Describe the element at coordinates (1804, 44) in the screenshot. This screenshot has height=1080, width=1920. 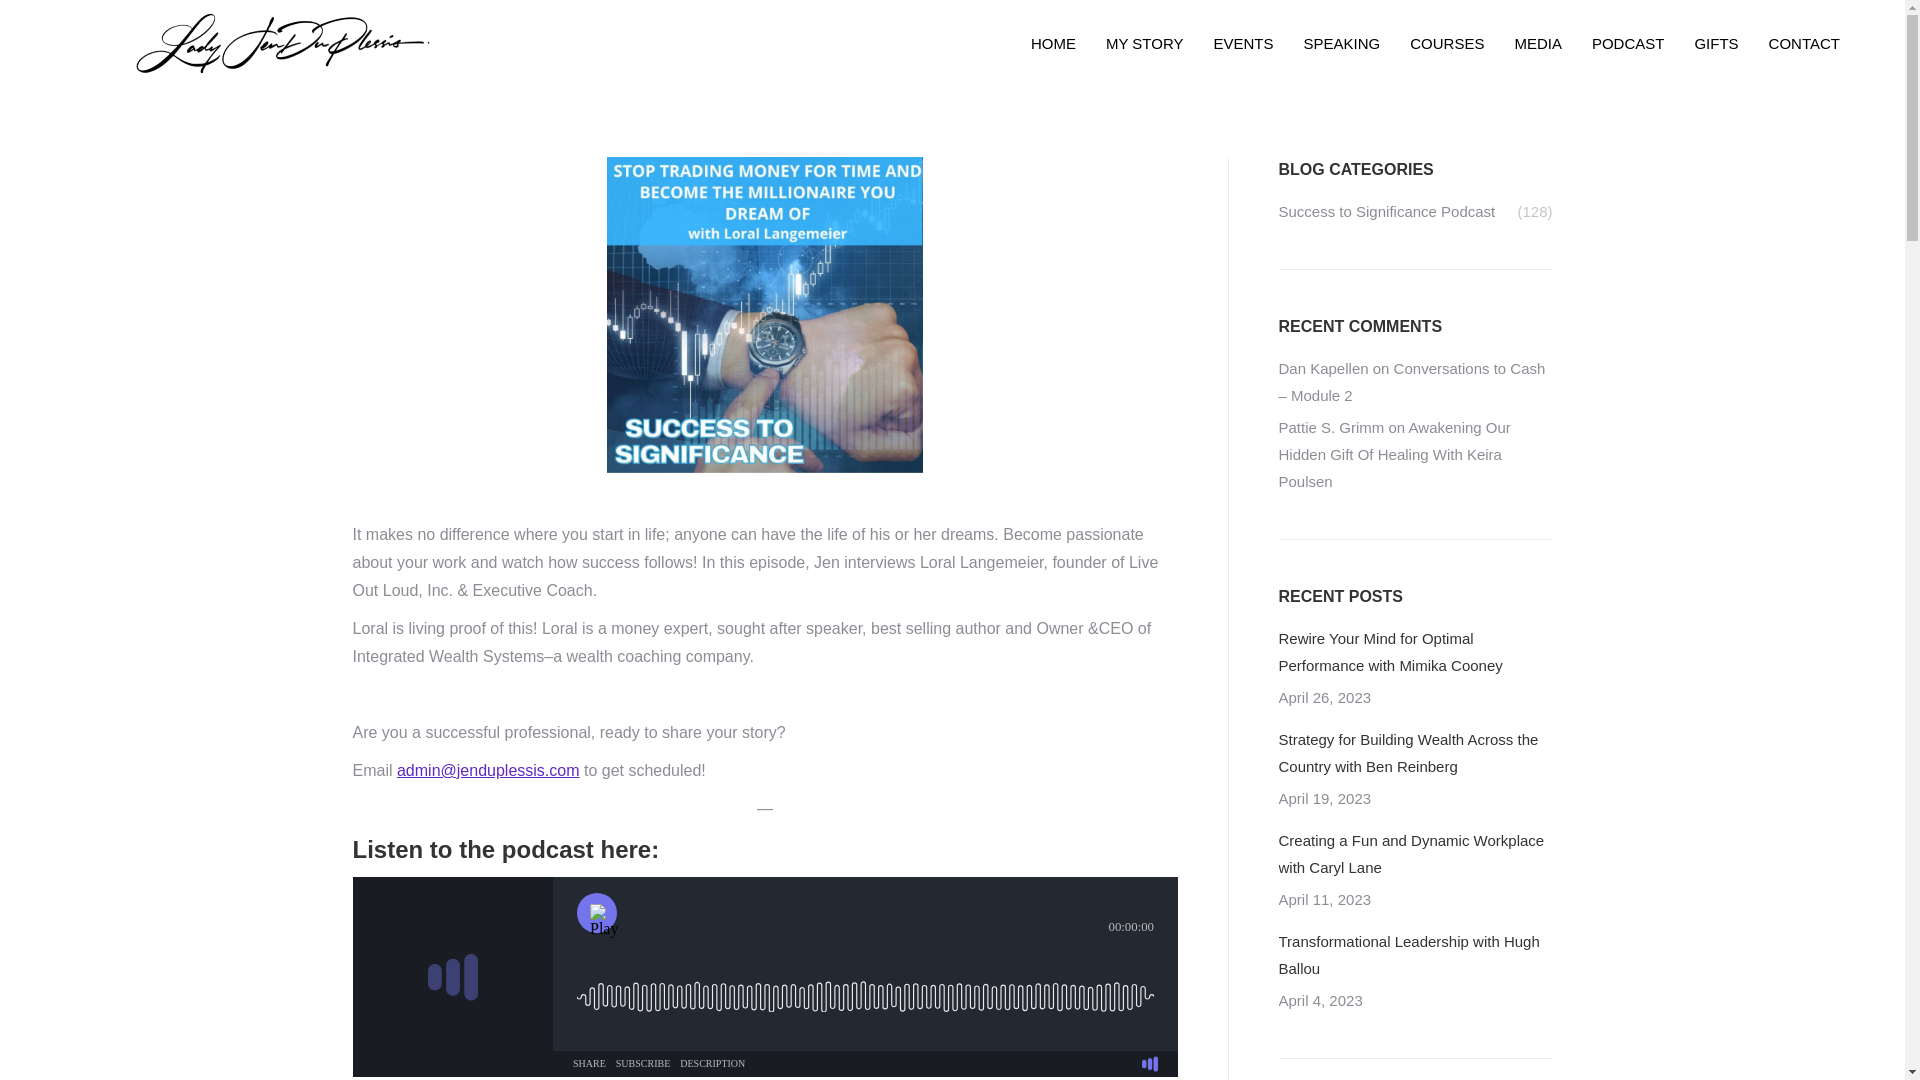
I see `CONTACT` at that location.